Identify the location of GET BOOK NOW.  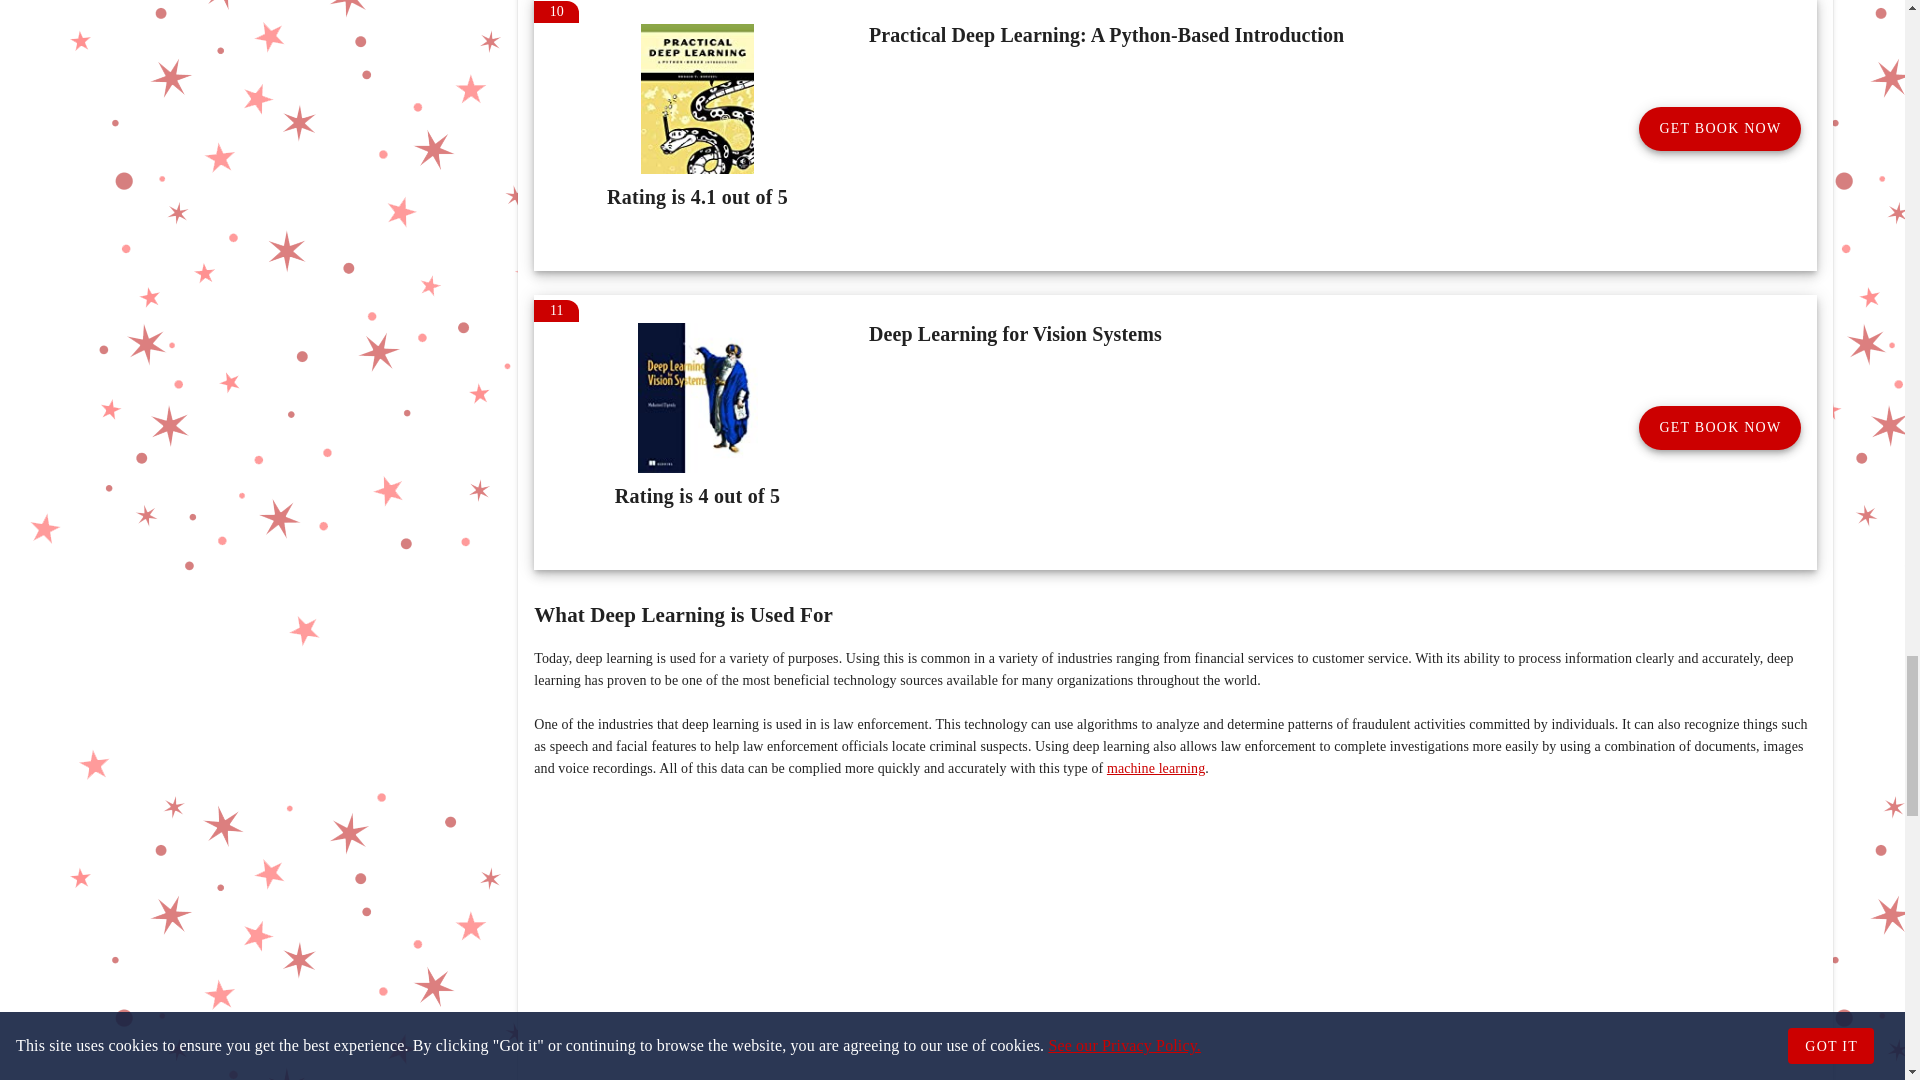
(1720, 128).